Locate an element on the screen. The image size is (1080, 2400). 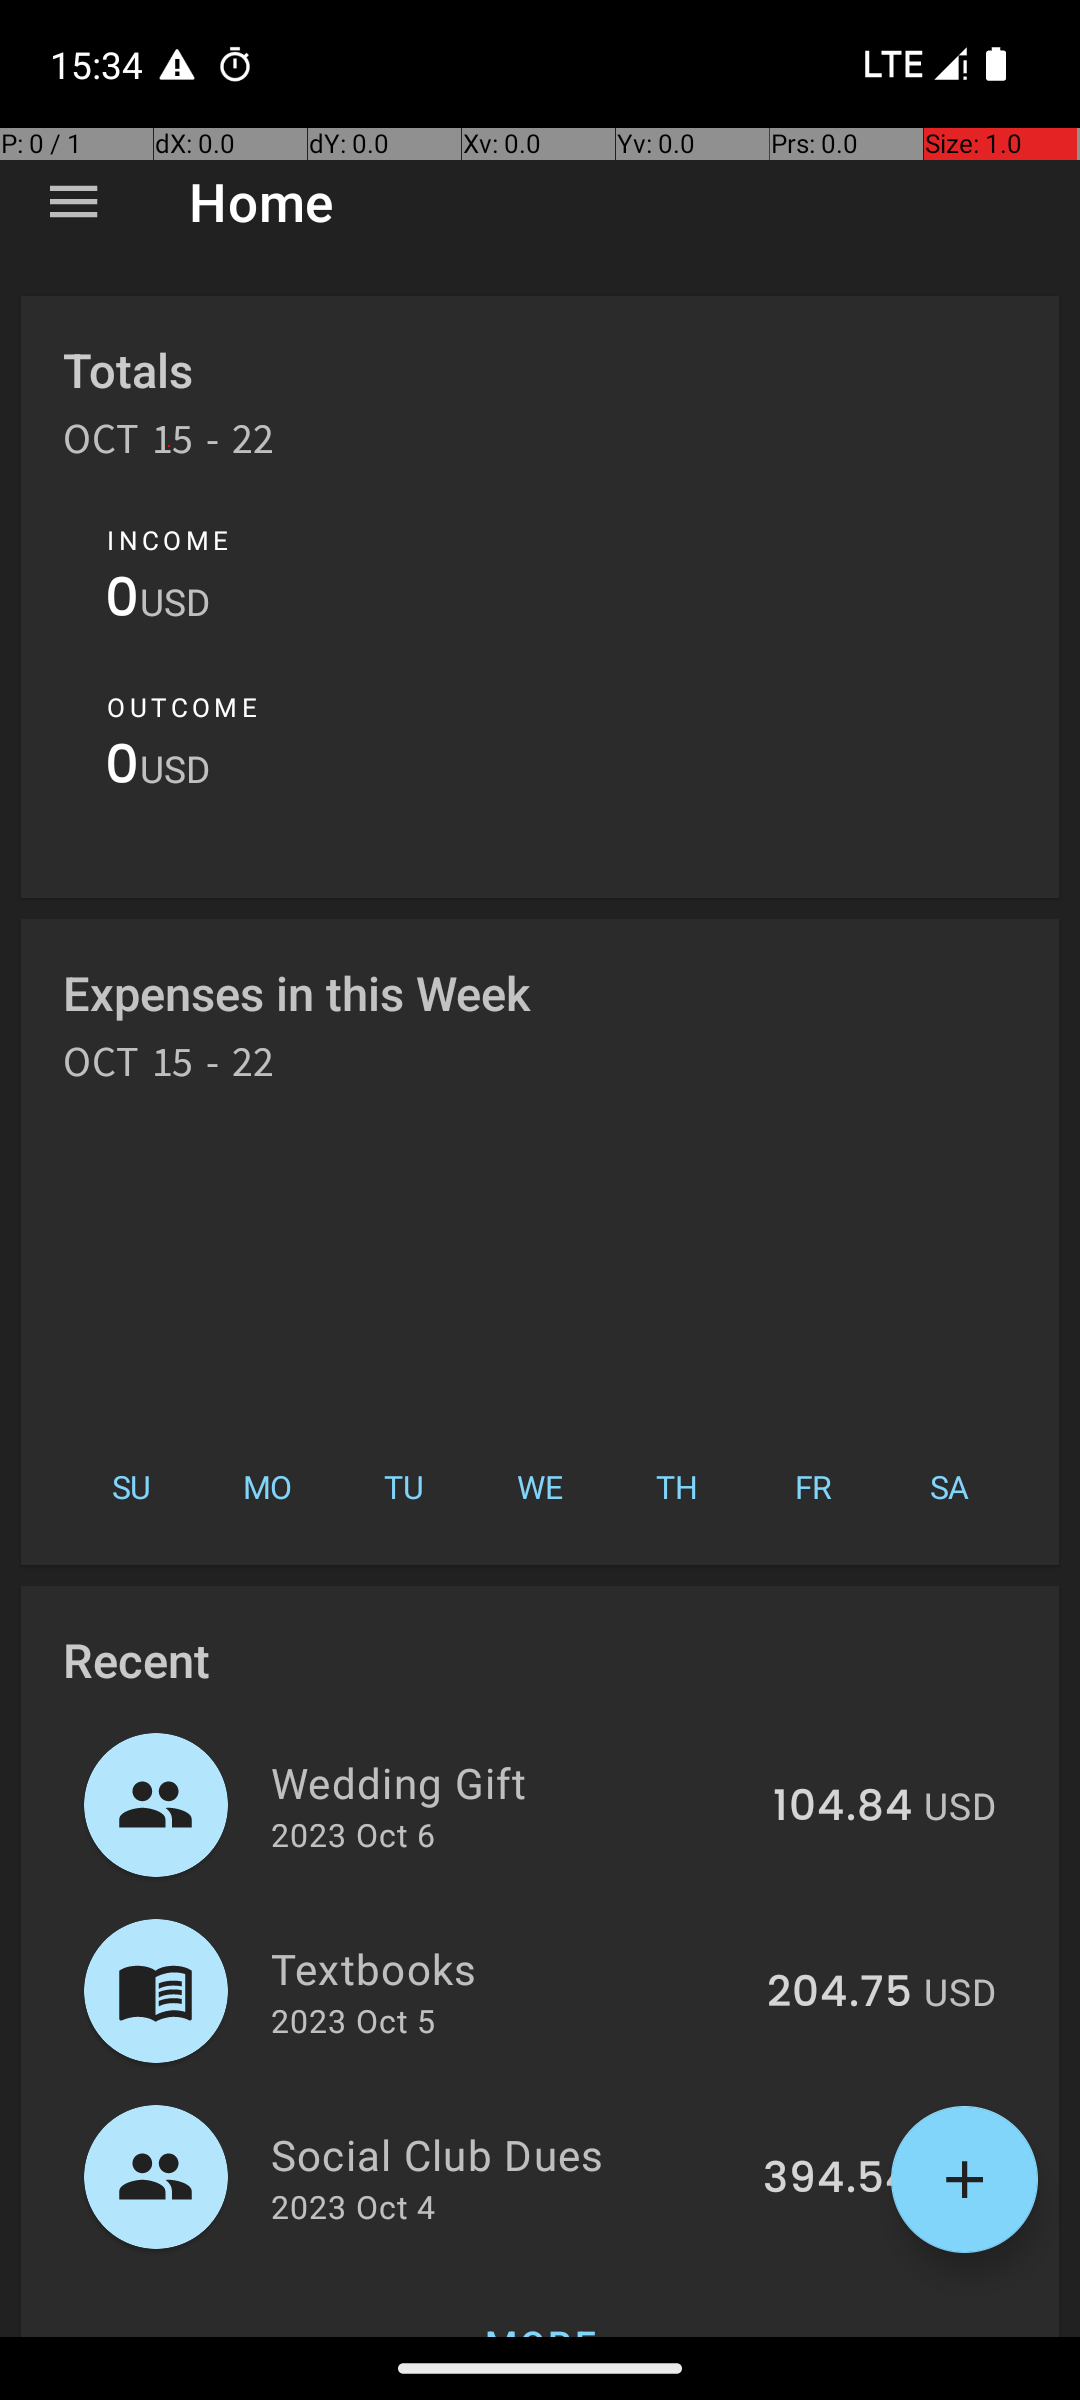
2023 Oct 4 is located at coordinates (353, 2206).